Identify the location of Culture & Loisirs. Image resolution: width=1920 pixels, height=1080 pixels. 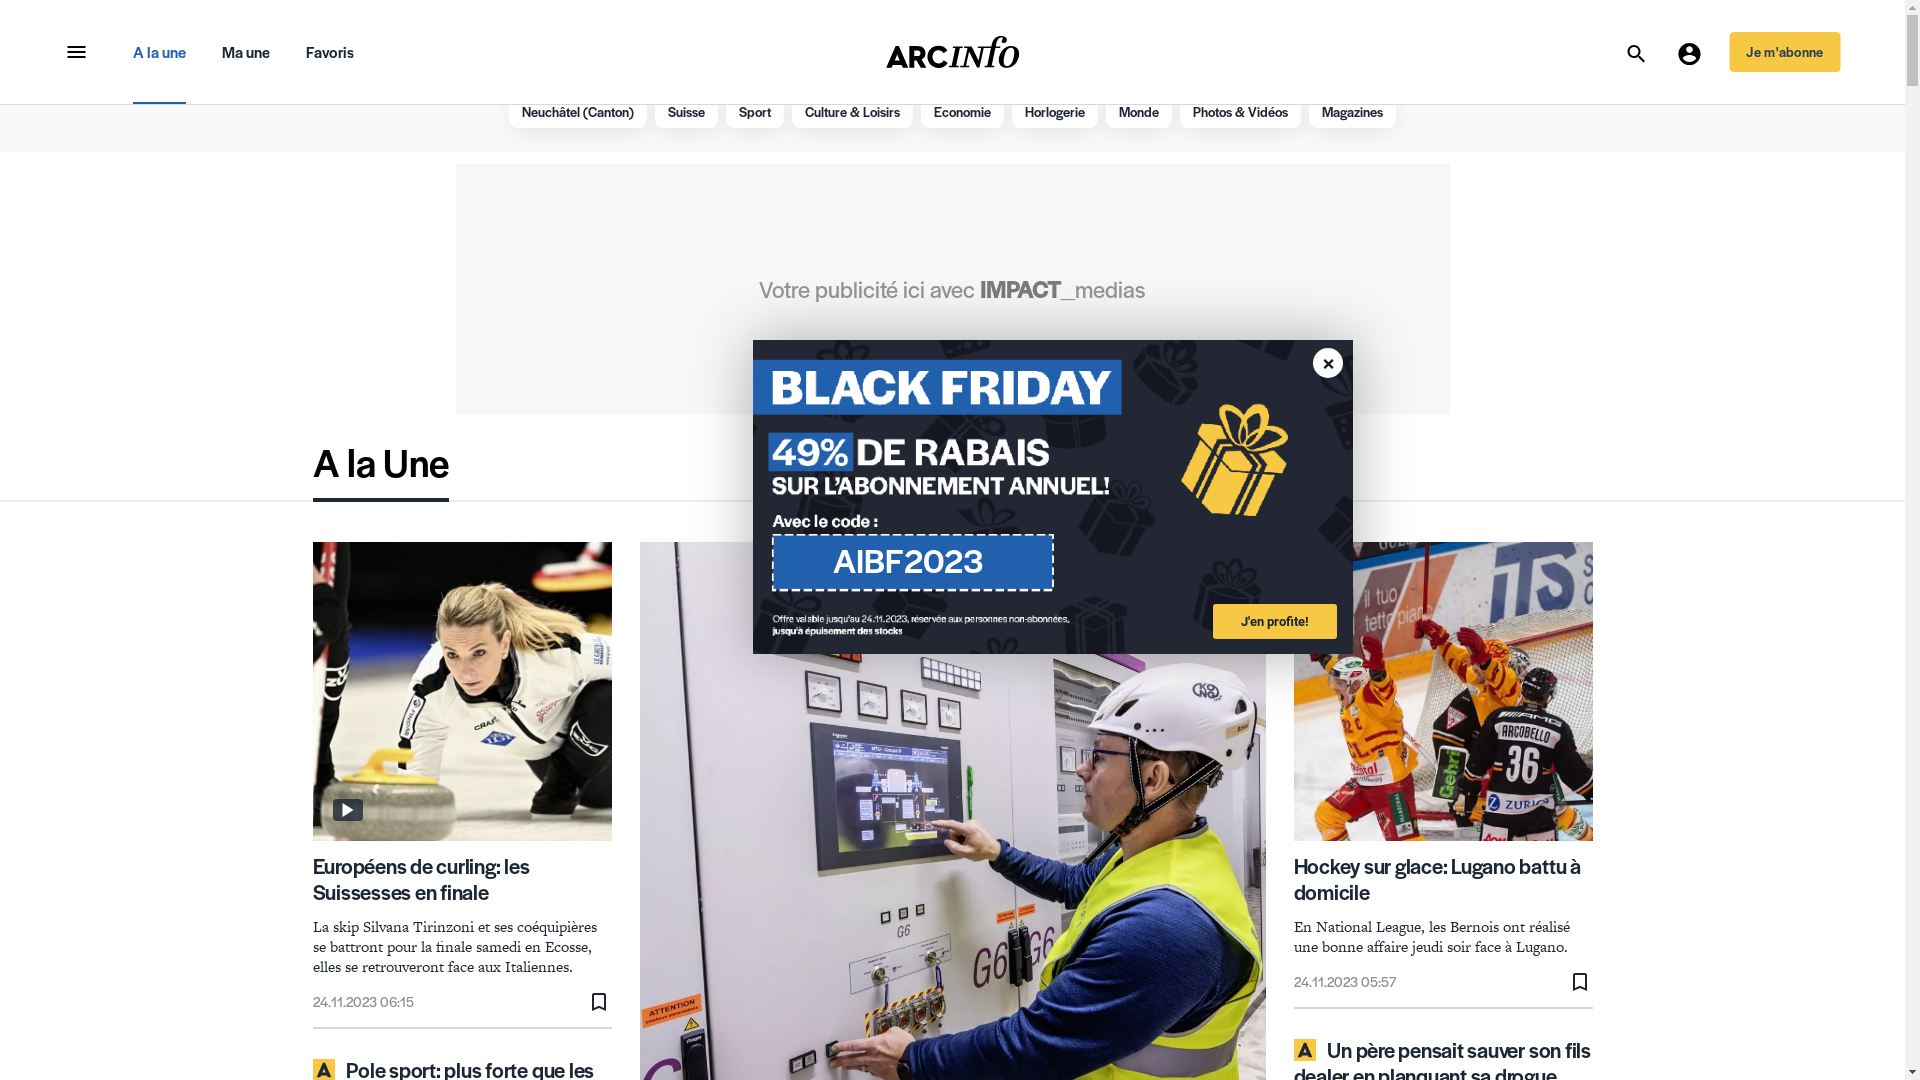
(852, 112).